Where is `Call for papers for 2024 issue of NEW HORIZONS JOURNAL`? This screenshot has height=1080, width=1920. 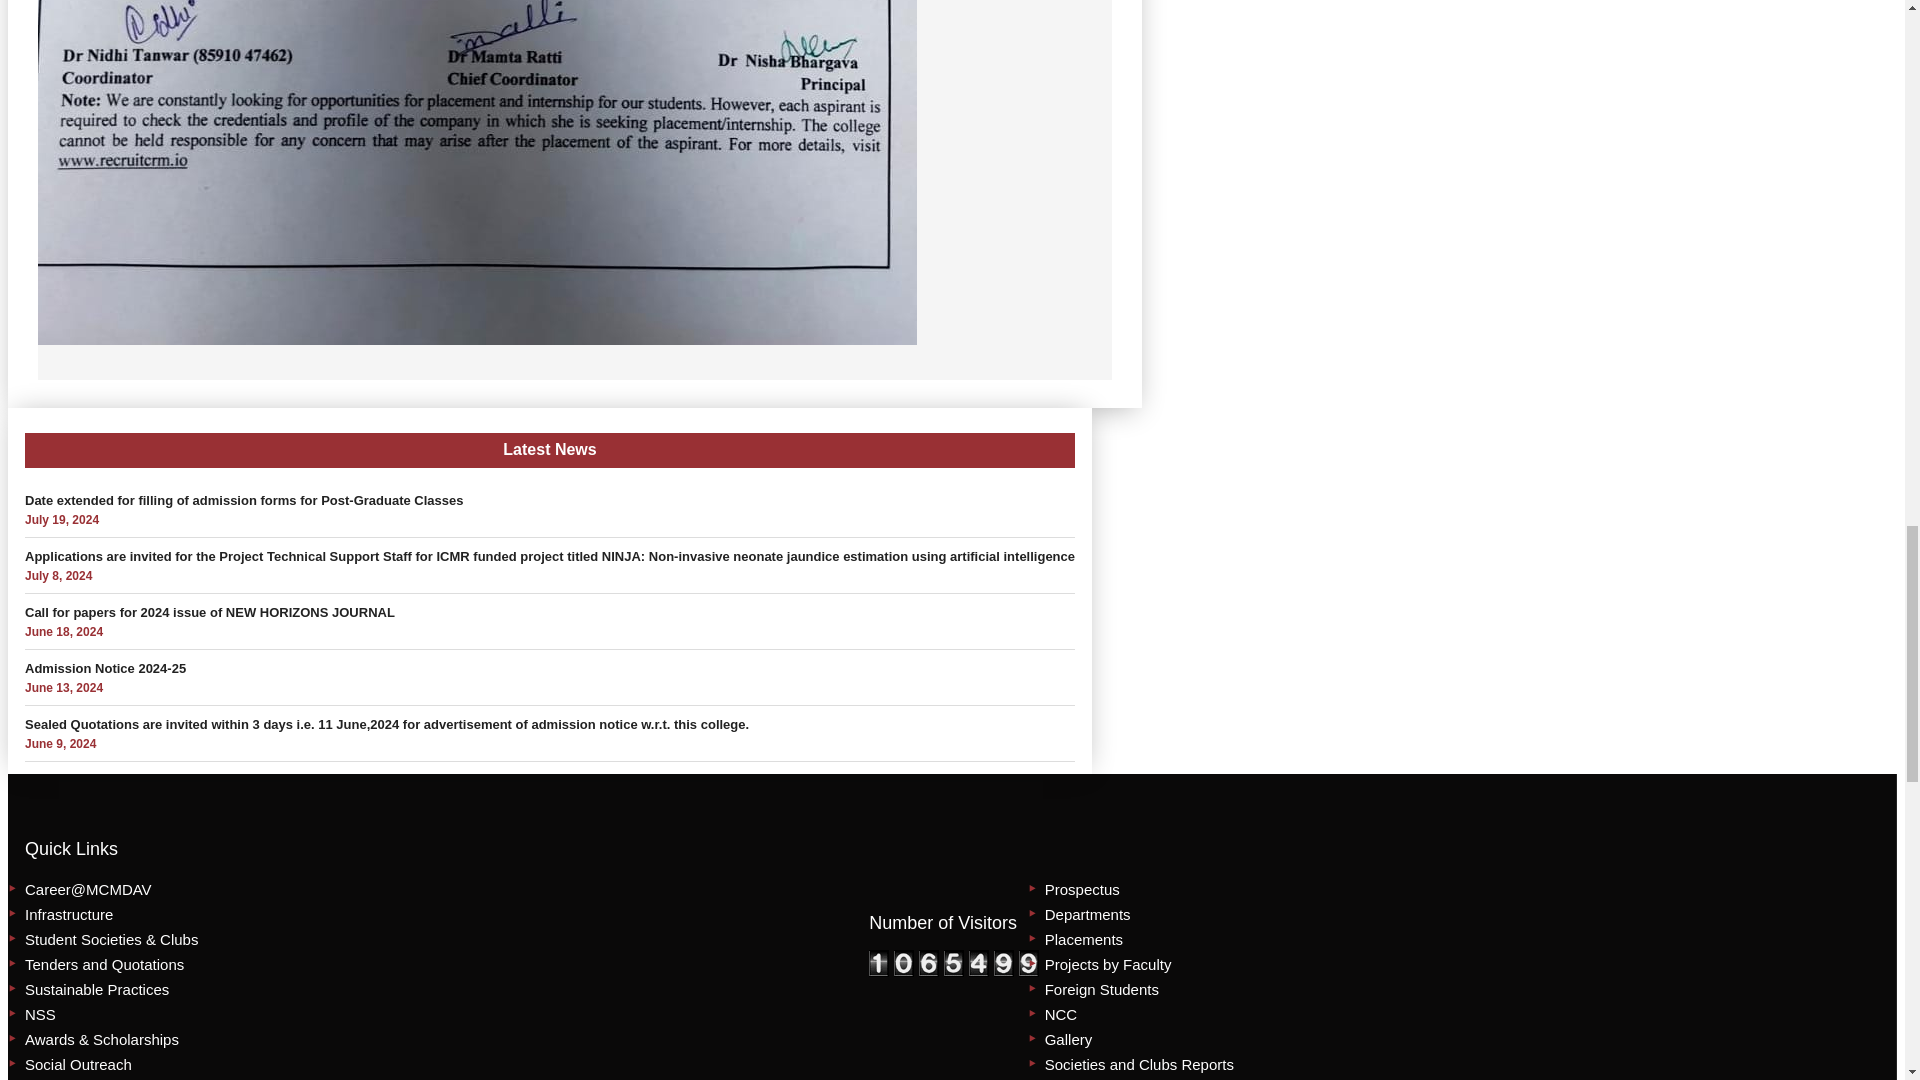
Call for papers for 2024 issue of NEW HORIZONS JOURNAL is located at coordinates (210, 612).